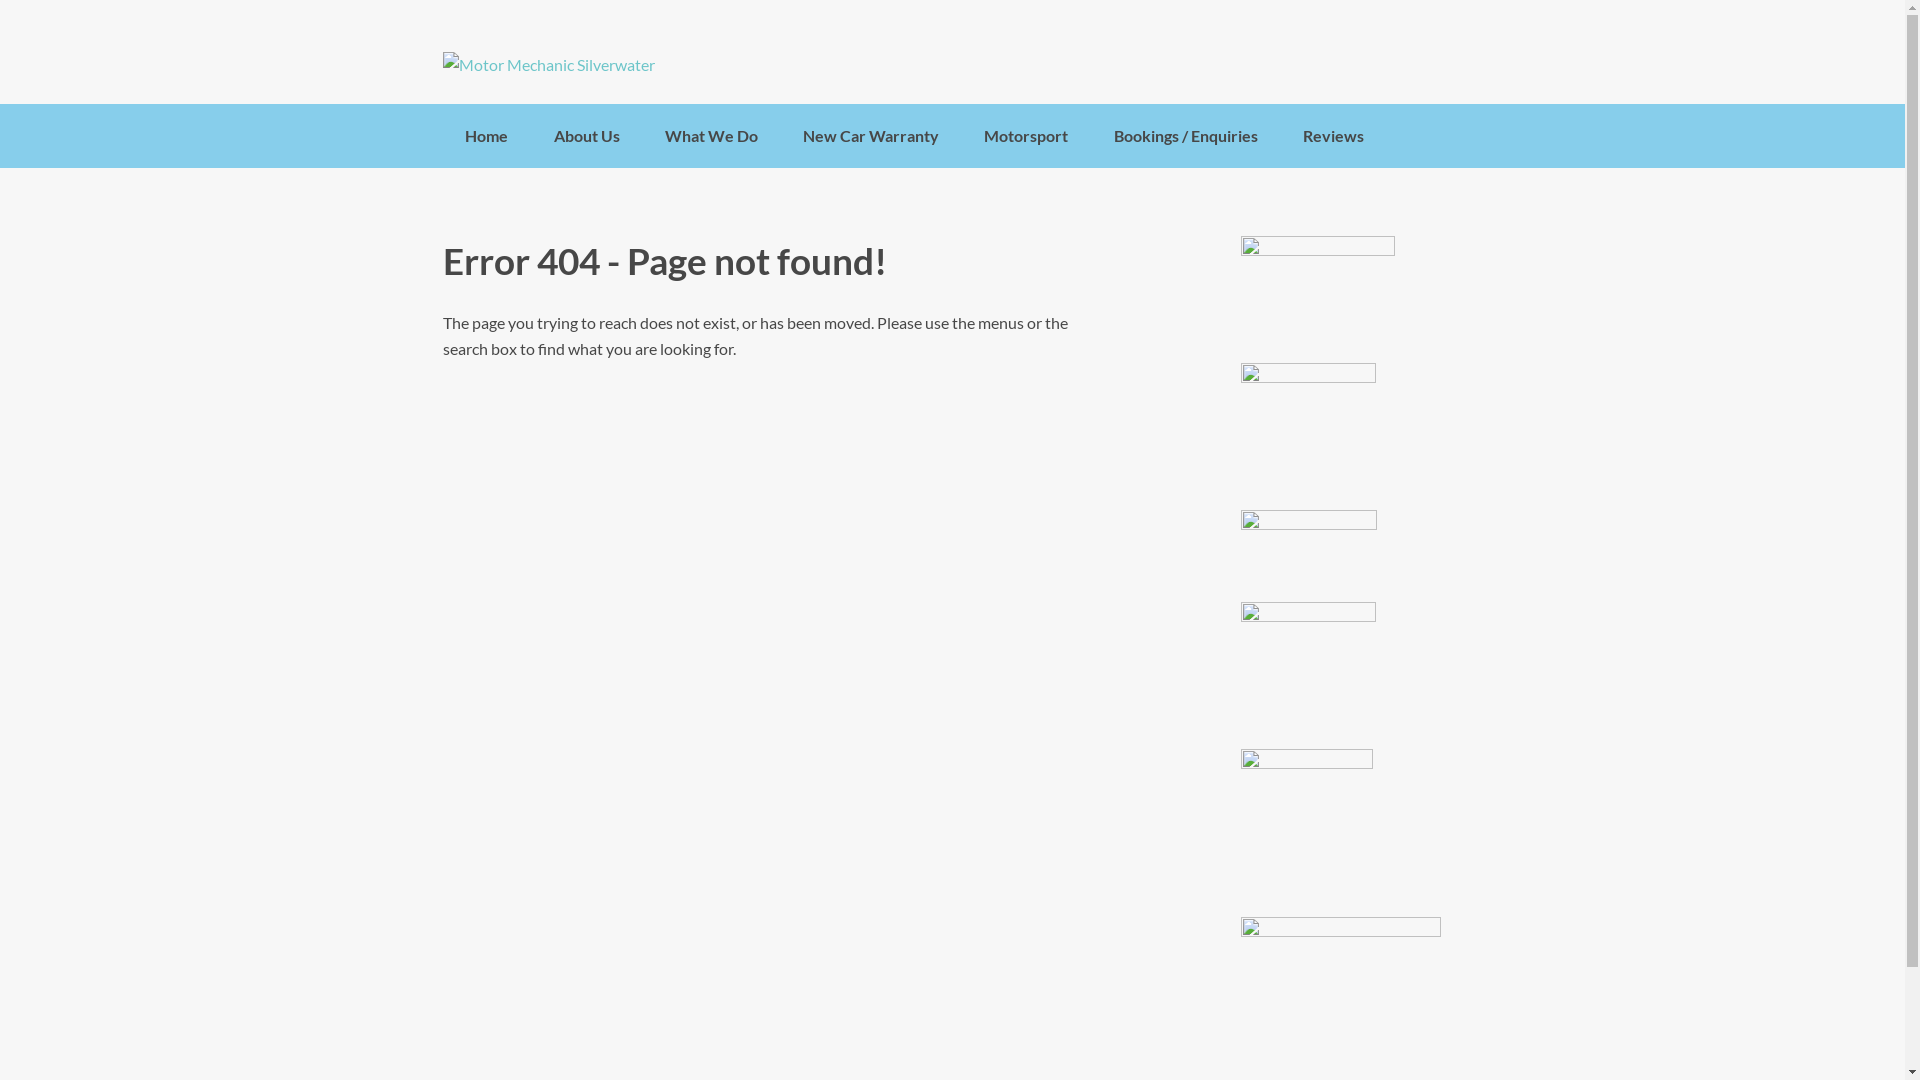  Describe the element at coordinates (1333, 136) in the screenshot. I see `Reviews` at that location.